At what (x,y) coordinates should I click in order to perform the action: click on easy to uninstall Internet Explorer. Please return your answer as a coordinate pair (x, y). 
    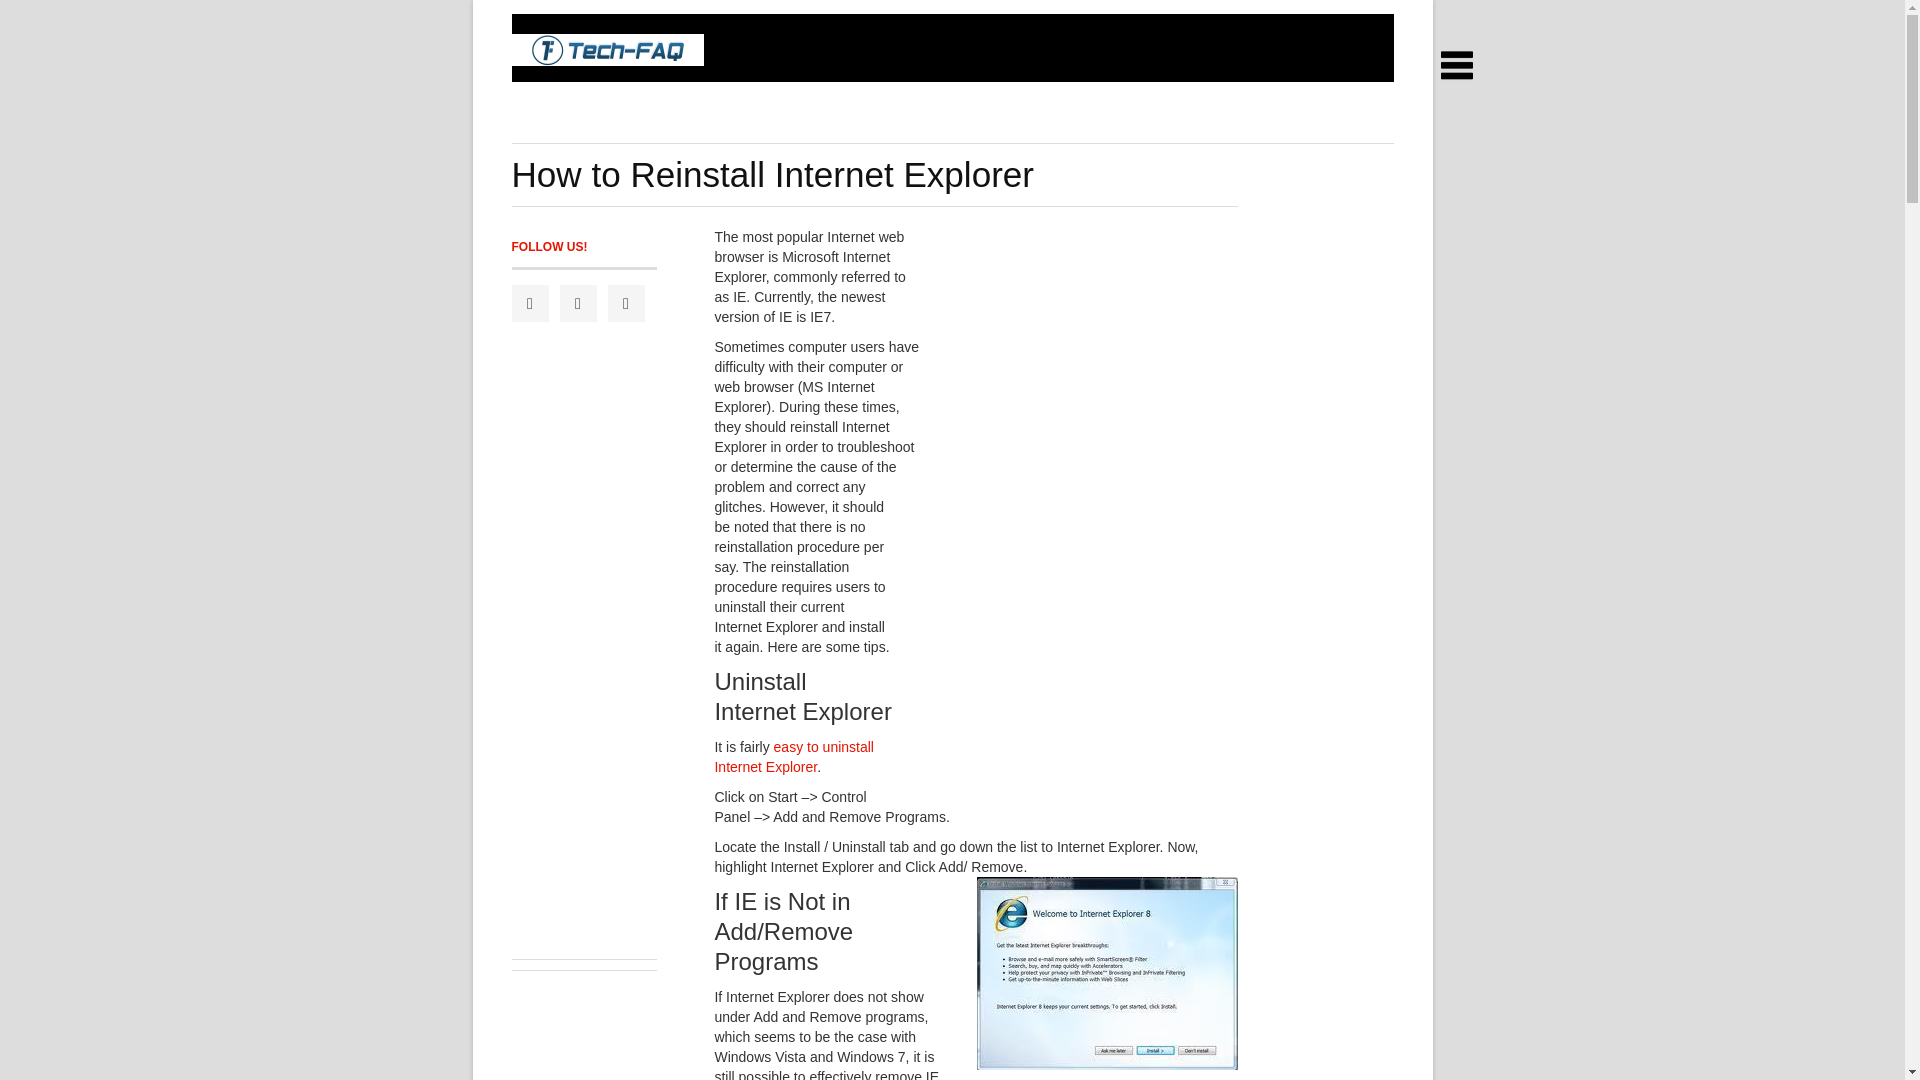
    Looking at the image, I should click on (794, 756).